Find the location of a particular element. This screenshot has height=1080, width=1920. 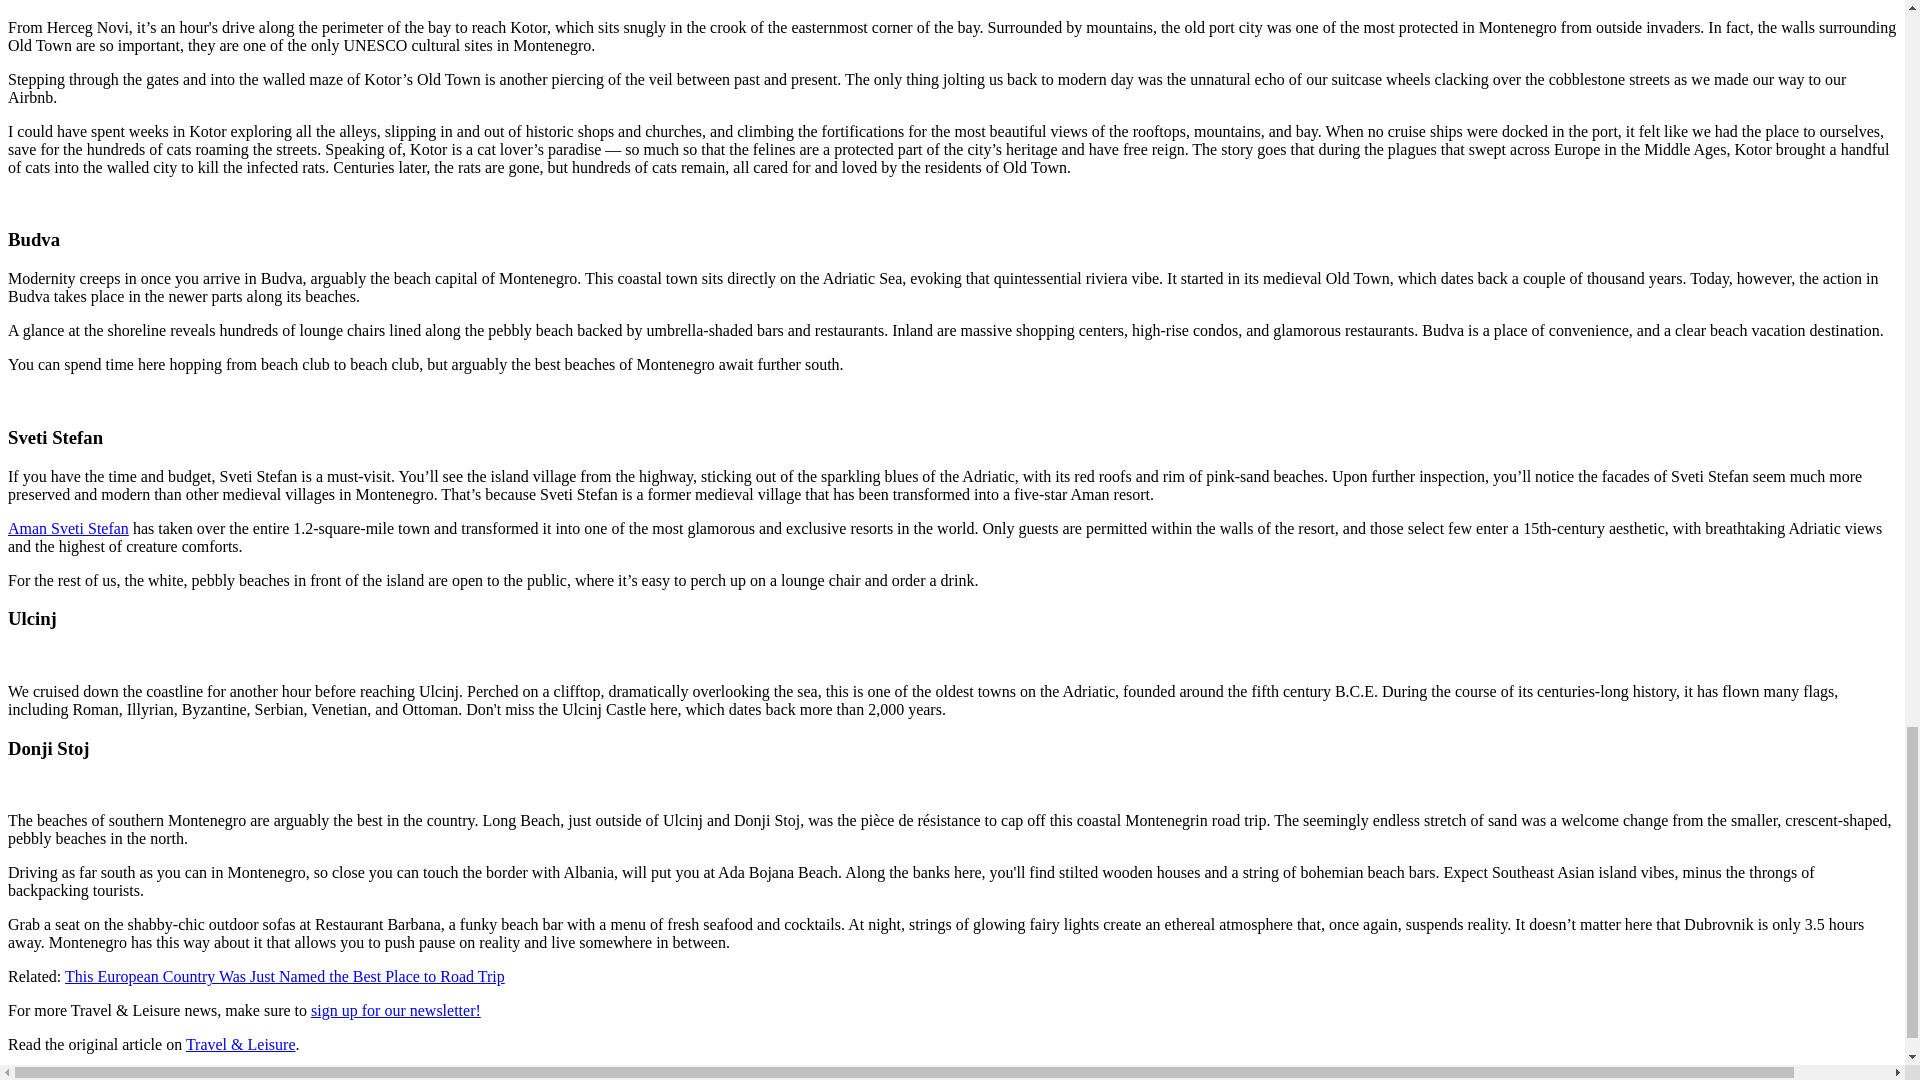

sign up for our newsletter! is located at coordinates (396, 1010).